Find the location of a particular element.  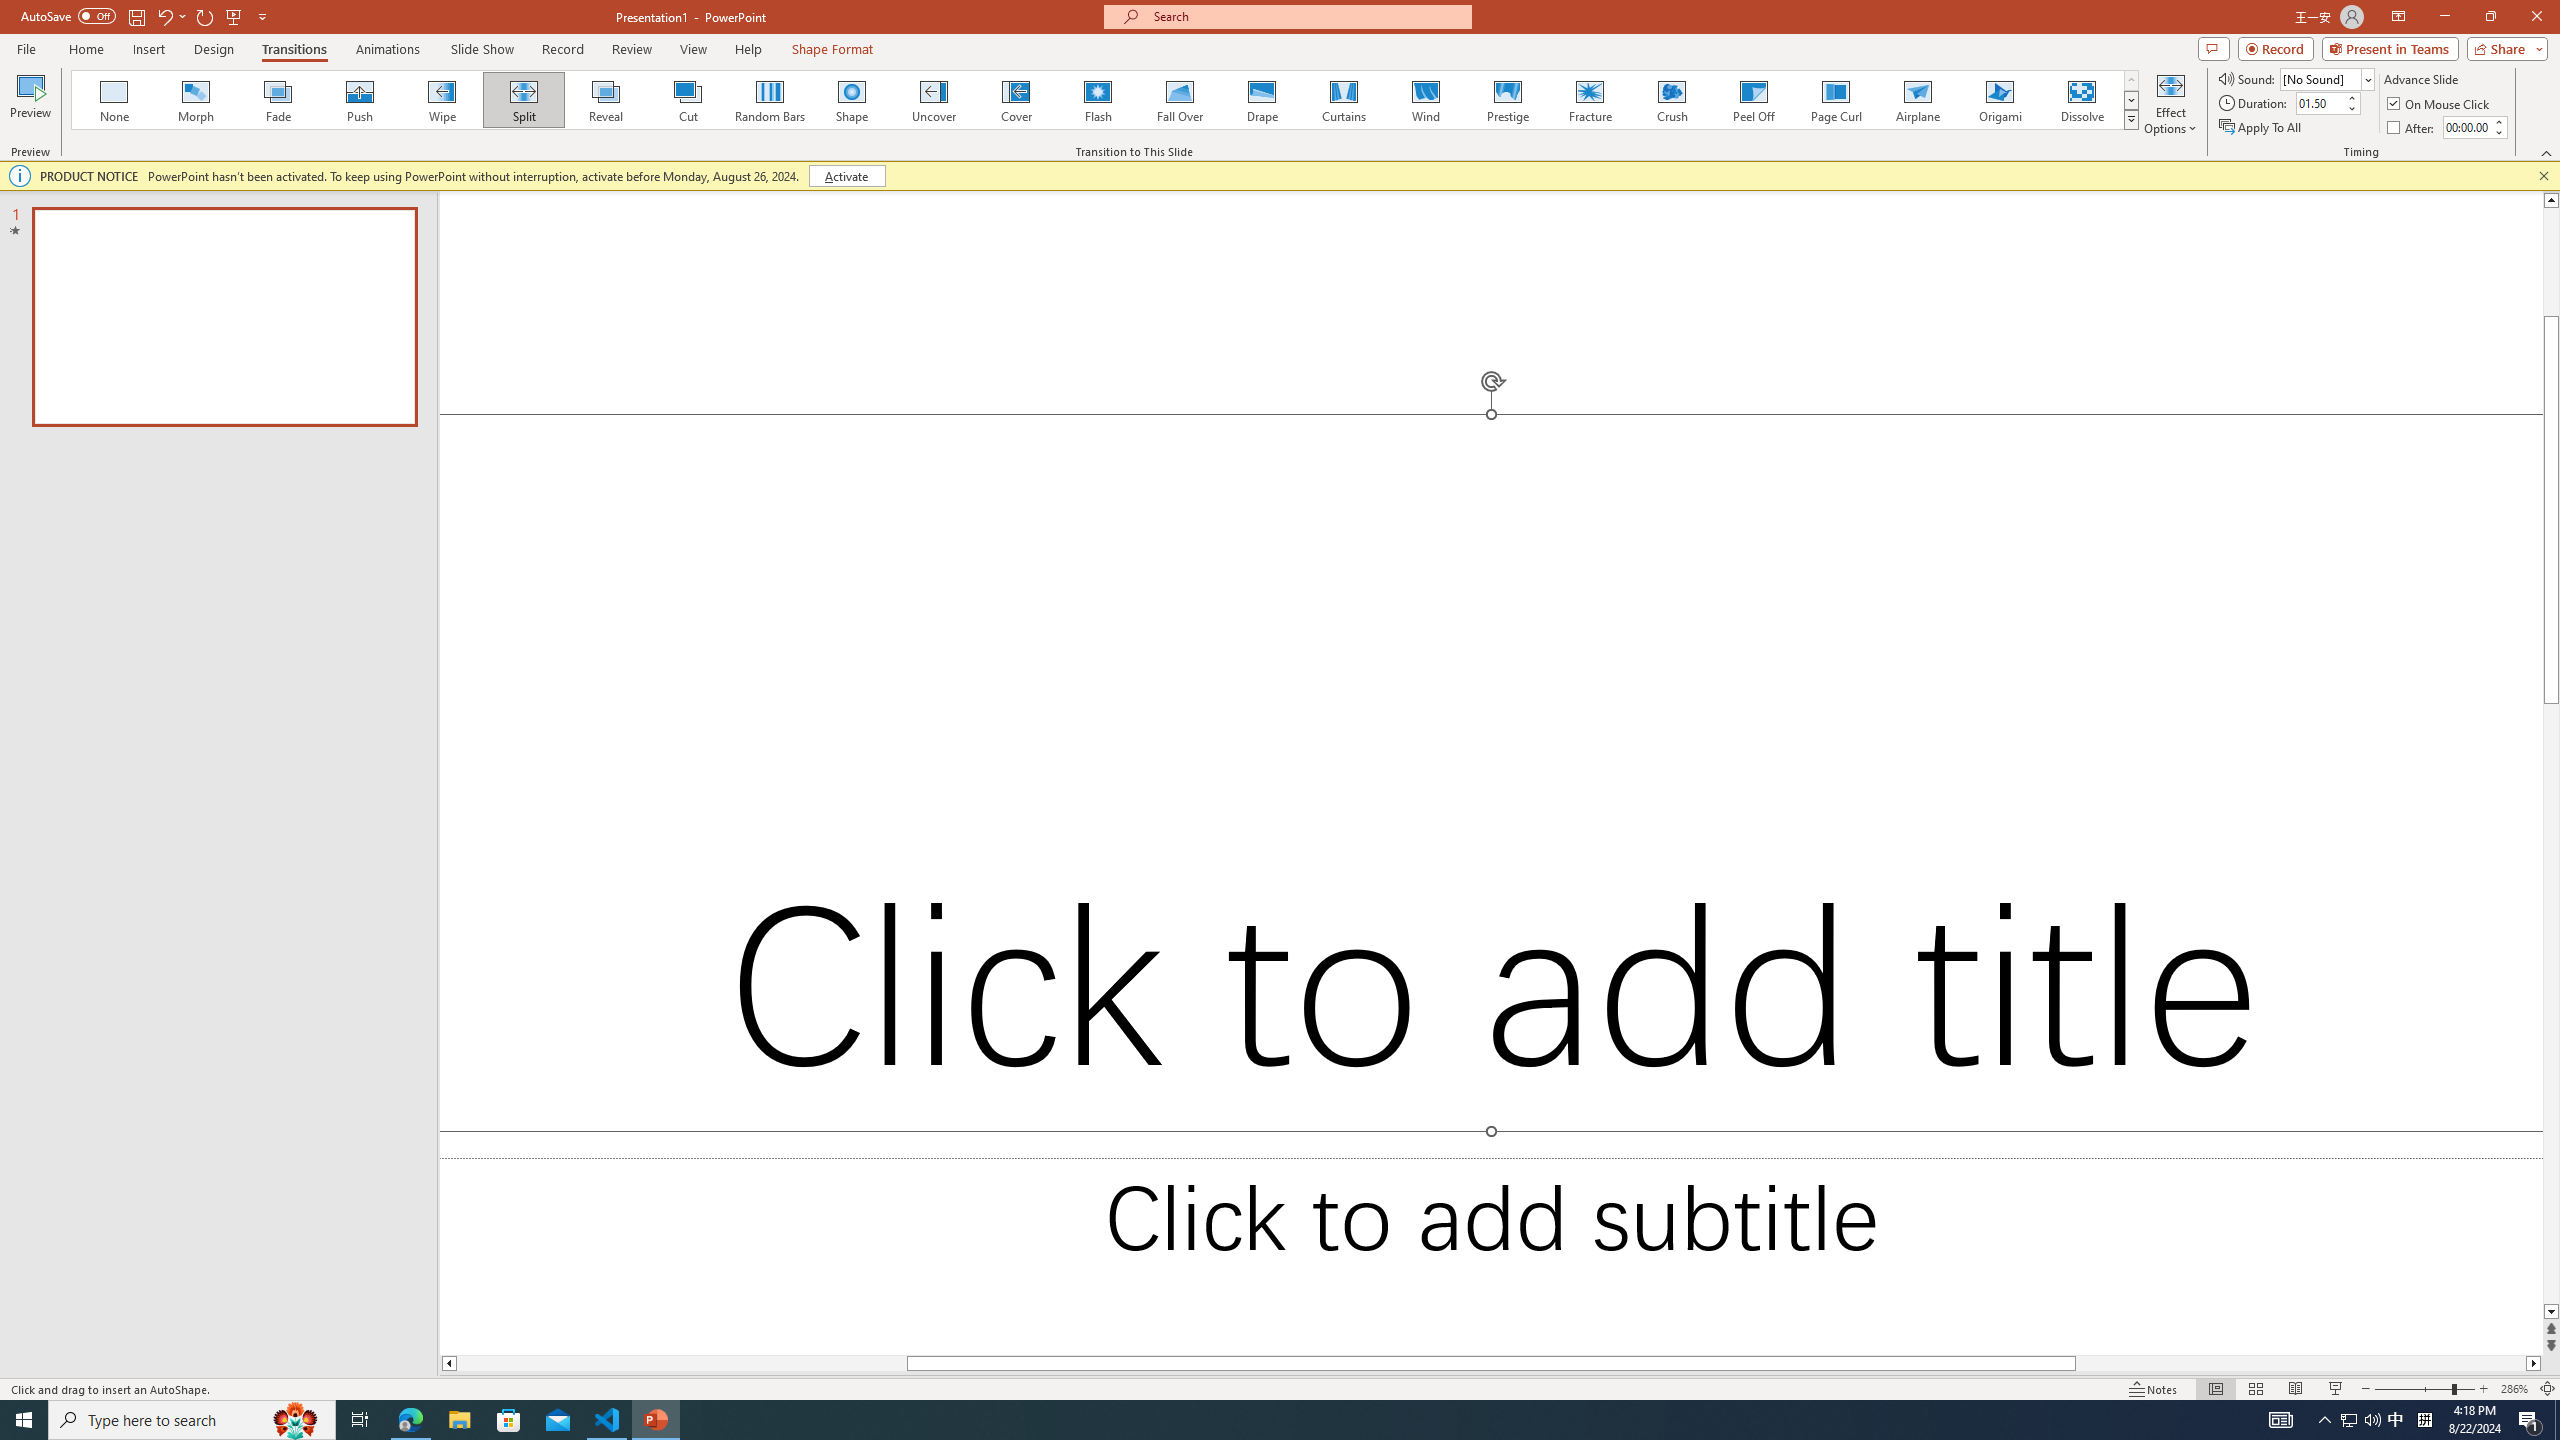

Origami is located at coordinates (1999, 100).